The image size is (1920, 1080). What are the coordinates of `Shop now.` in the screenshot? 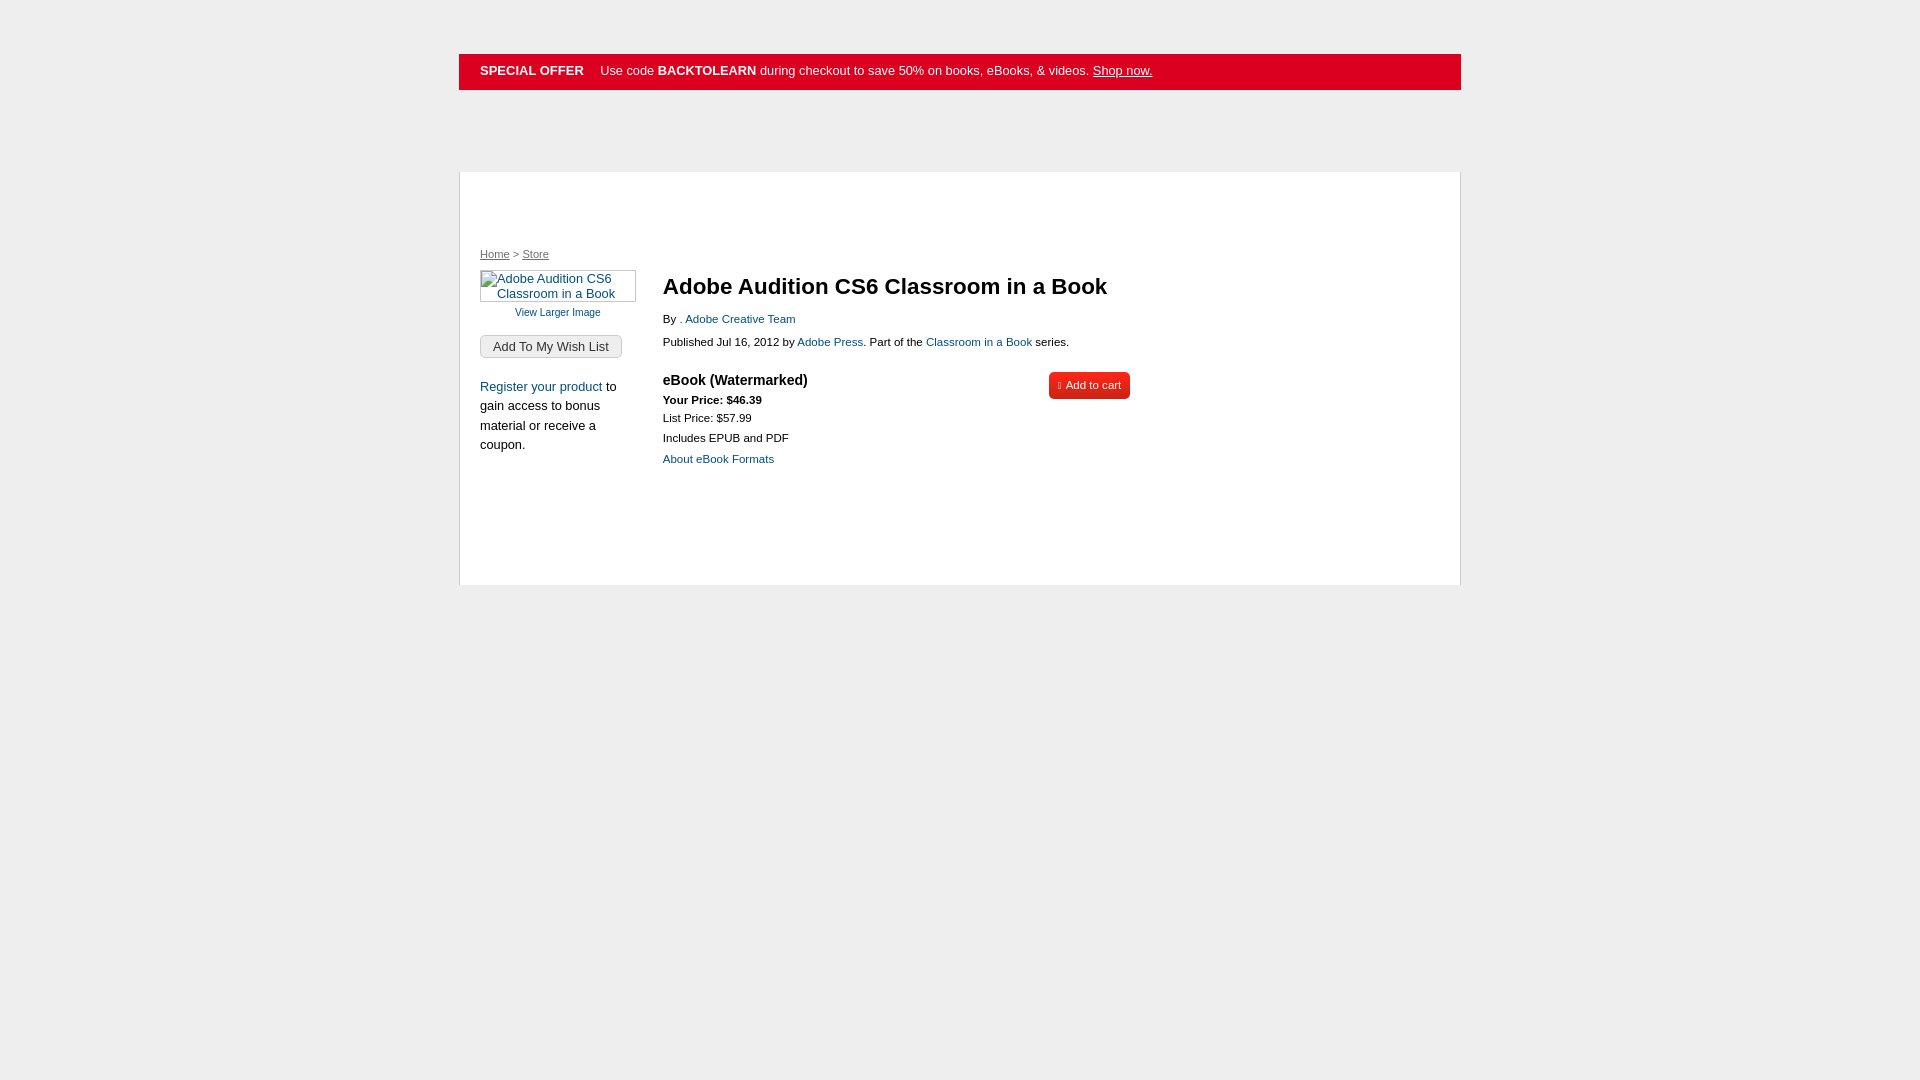 It's located at (1122, 70).